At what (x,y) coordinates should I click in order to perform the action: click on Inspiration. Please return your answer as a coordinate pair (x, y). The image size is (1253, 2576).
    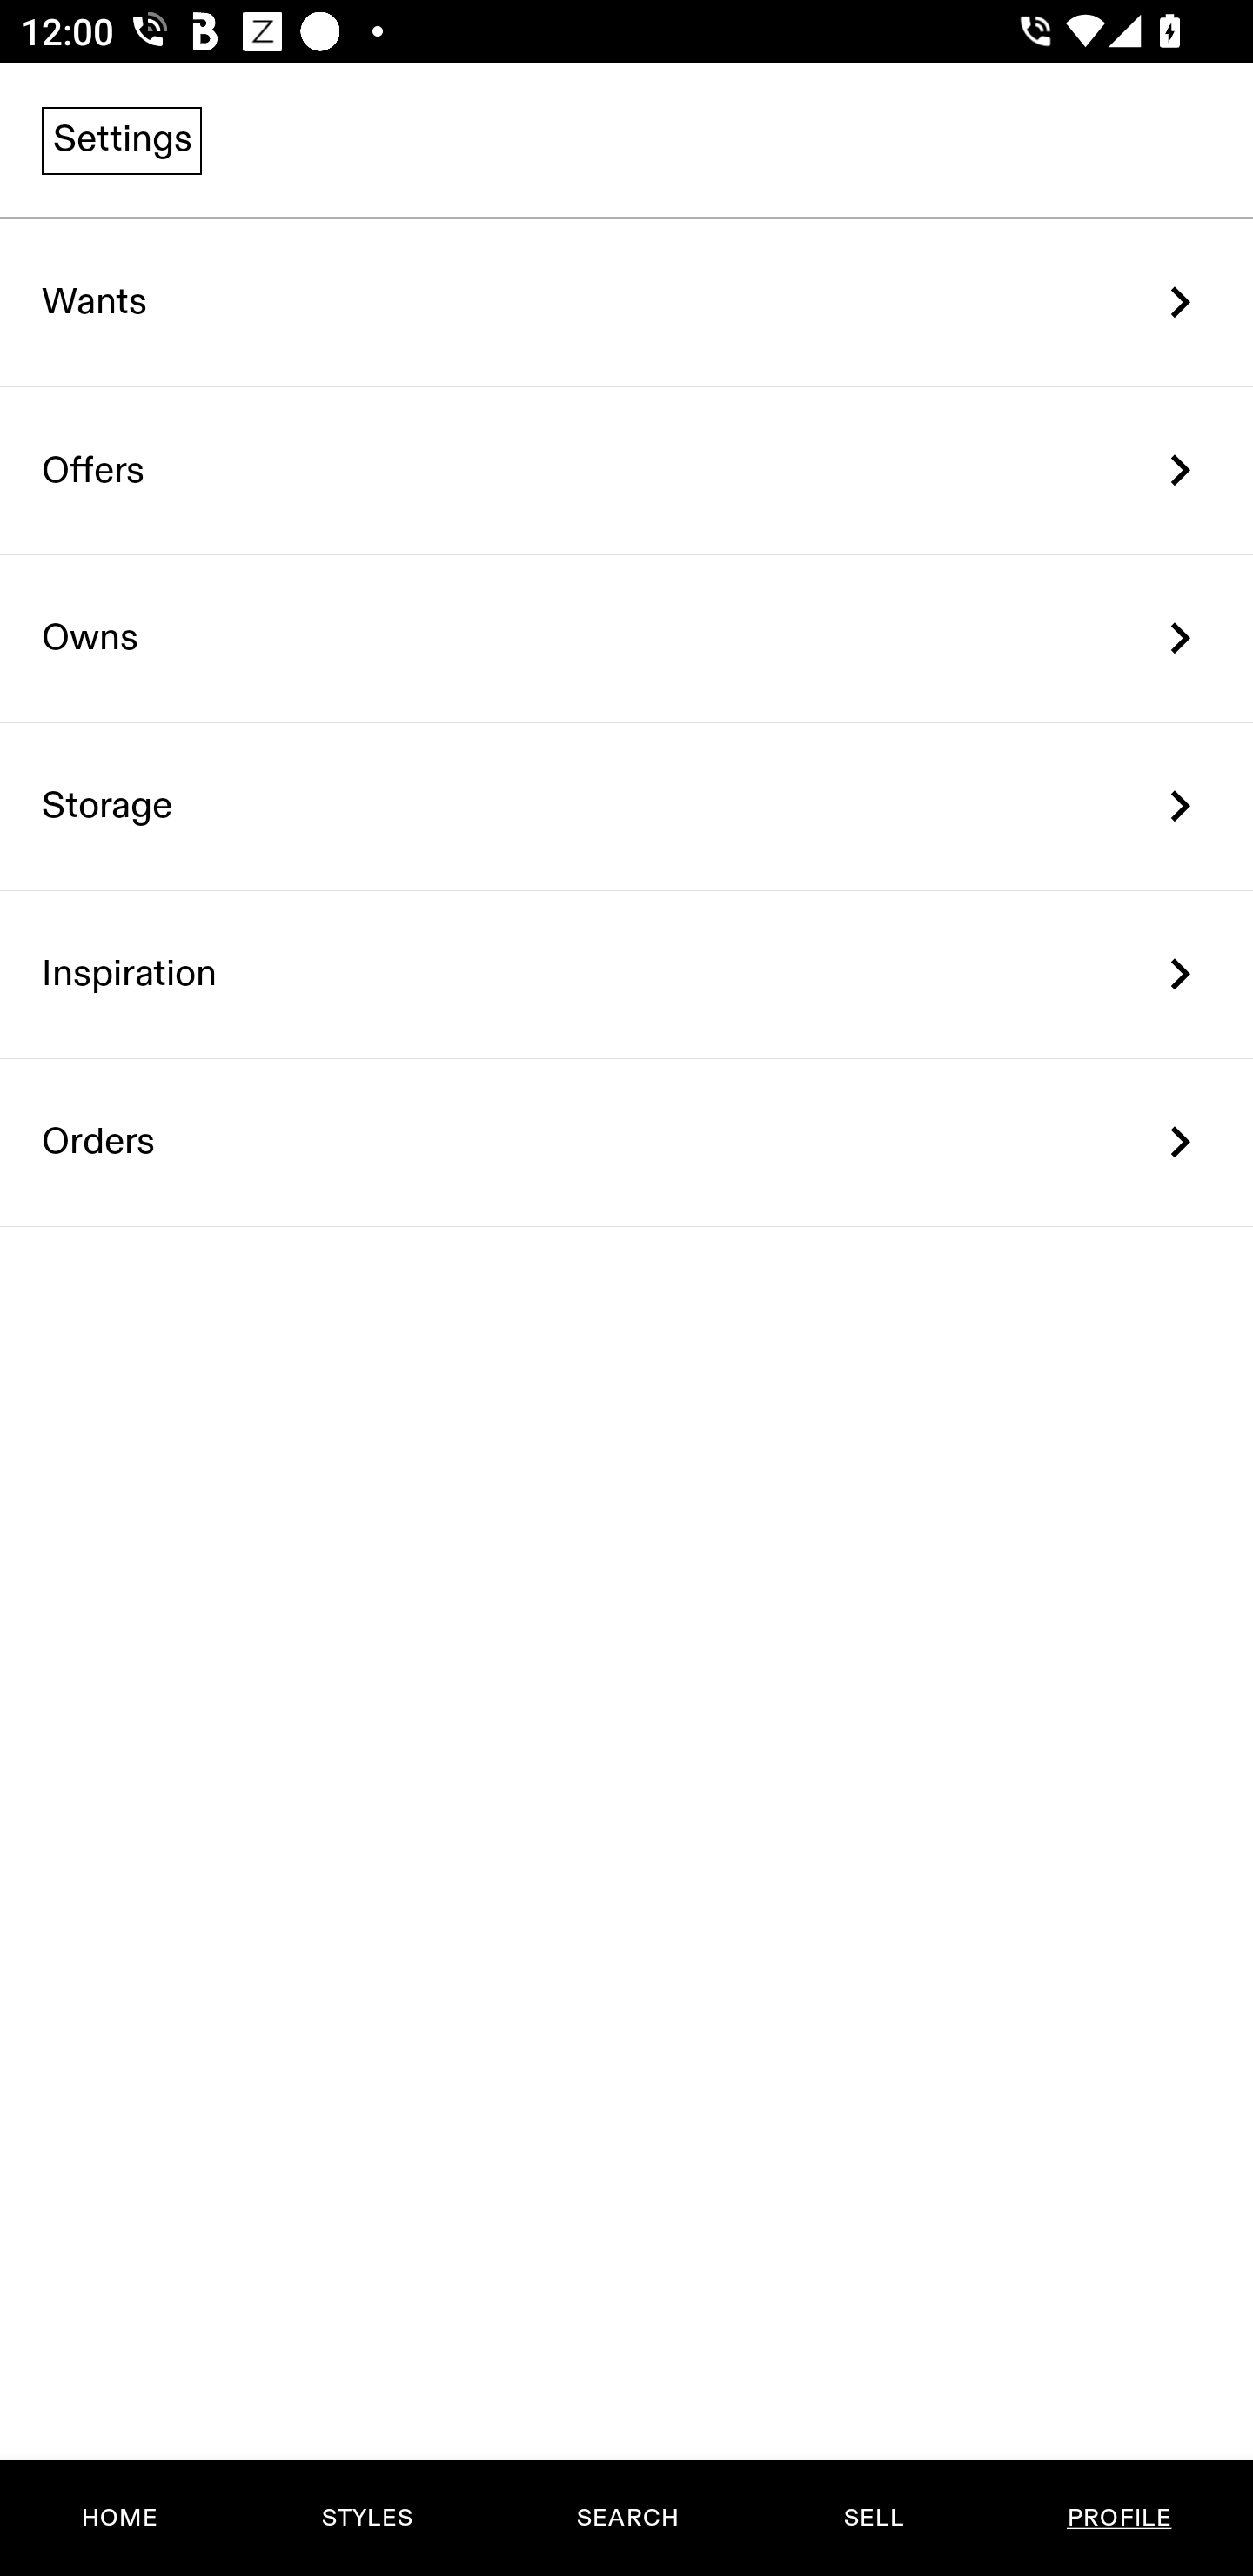
    Looking at the image, I should click on (626, 975).